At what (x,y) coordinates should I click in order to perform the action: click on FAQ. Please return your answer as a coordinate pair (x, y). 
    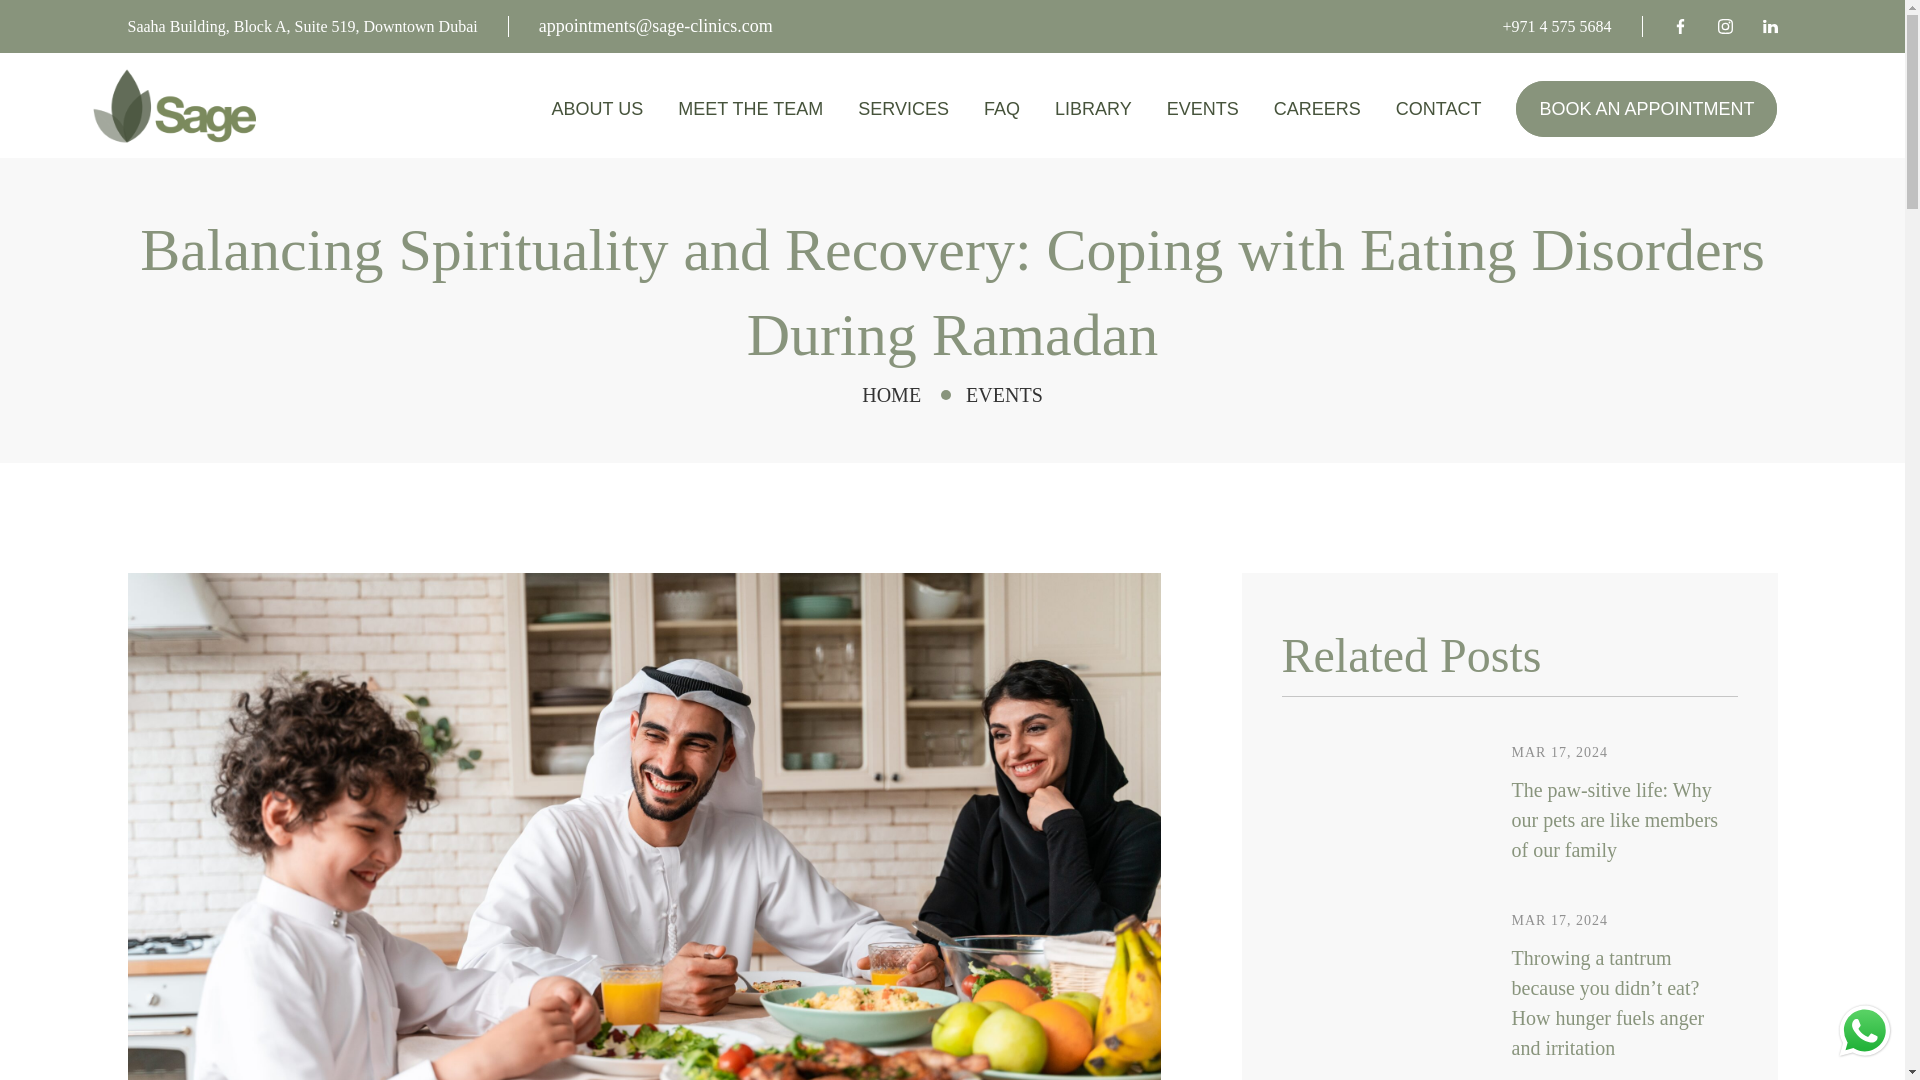
    Looking at the image, I should click on (1001, 112).